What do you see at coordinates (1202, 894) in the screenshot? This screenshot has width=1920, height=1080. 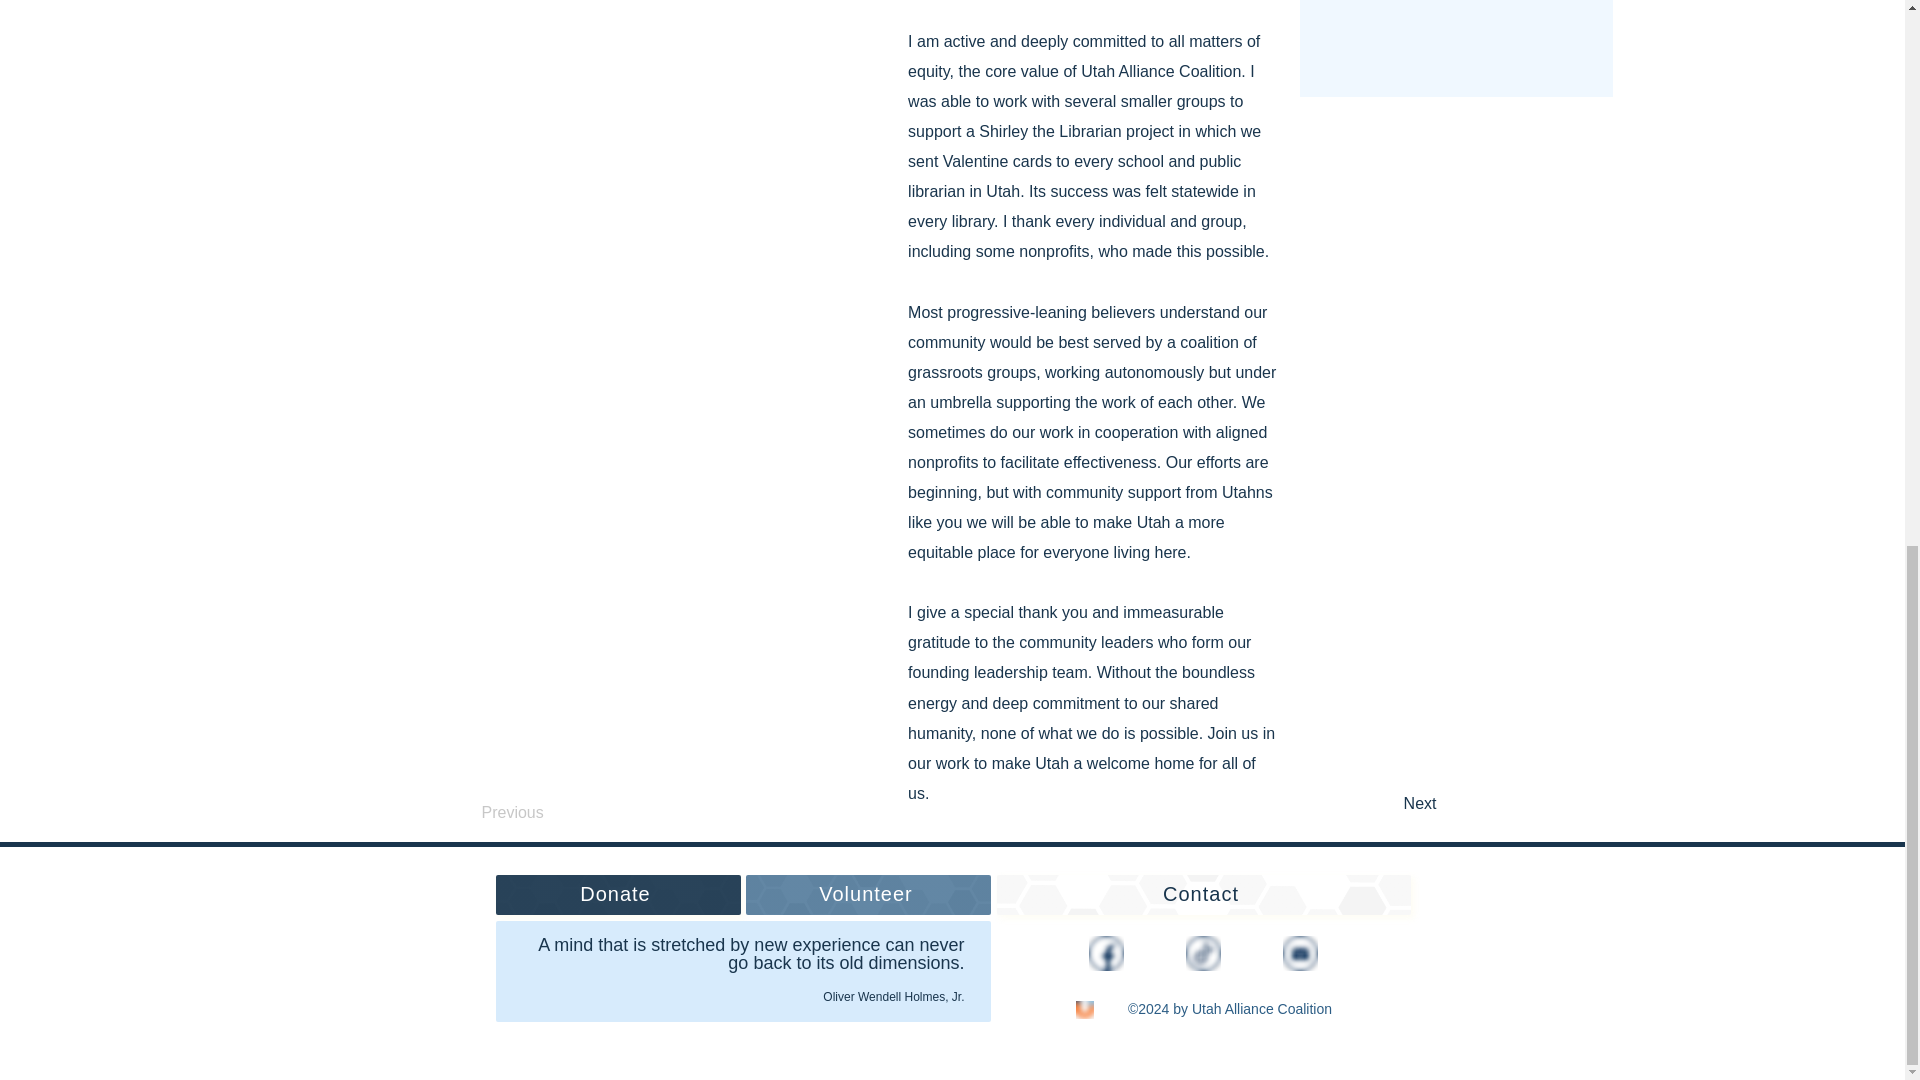 I see `Contact` at bounding box center [1202, 894].